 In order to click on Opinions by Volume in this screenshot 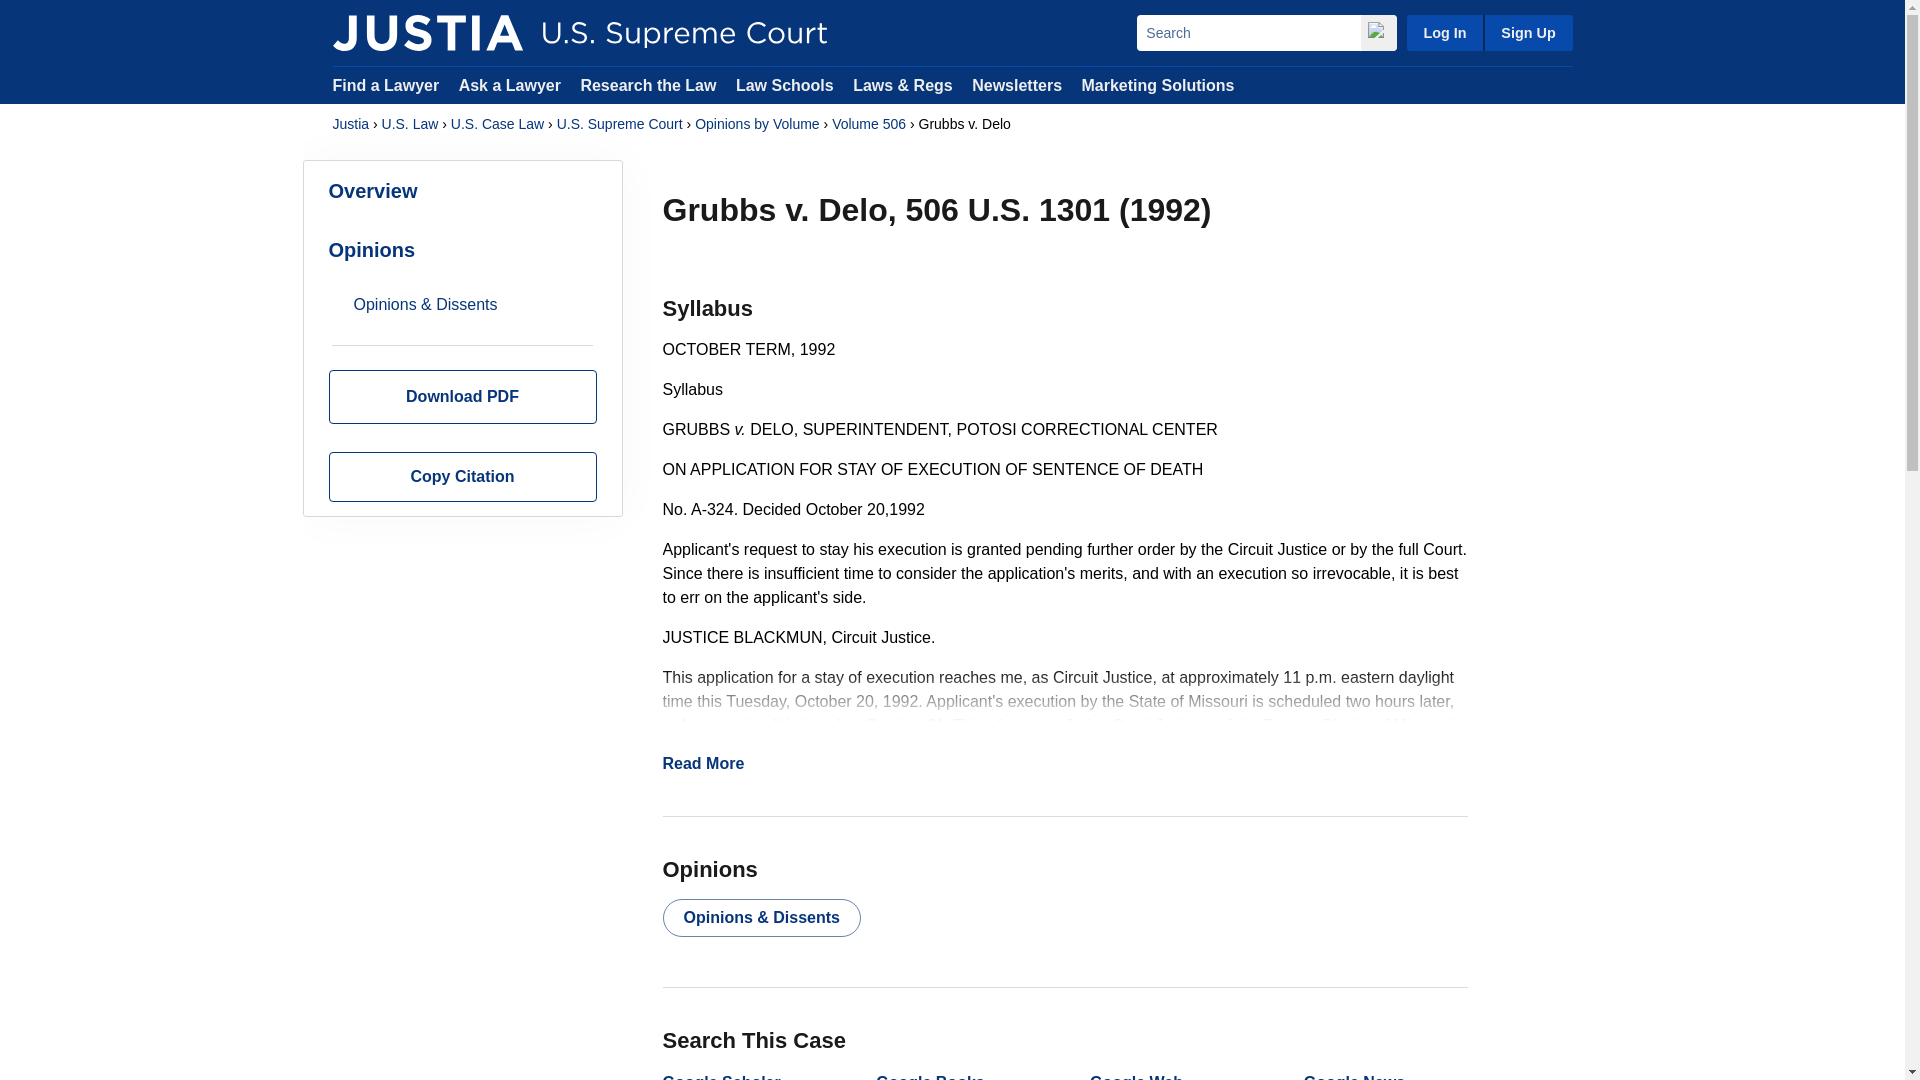, I will do `click(757, 124)`.